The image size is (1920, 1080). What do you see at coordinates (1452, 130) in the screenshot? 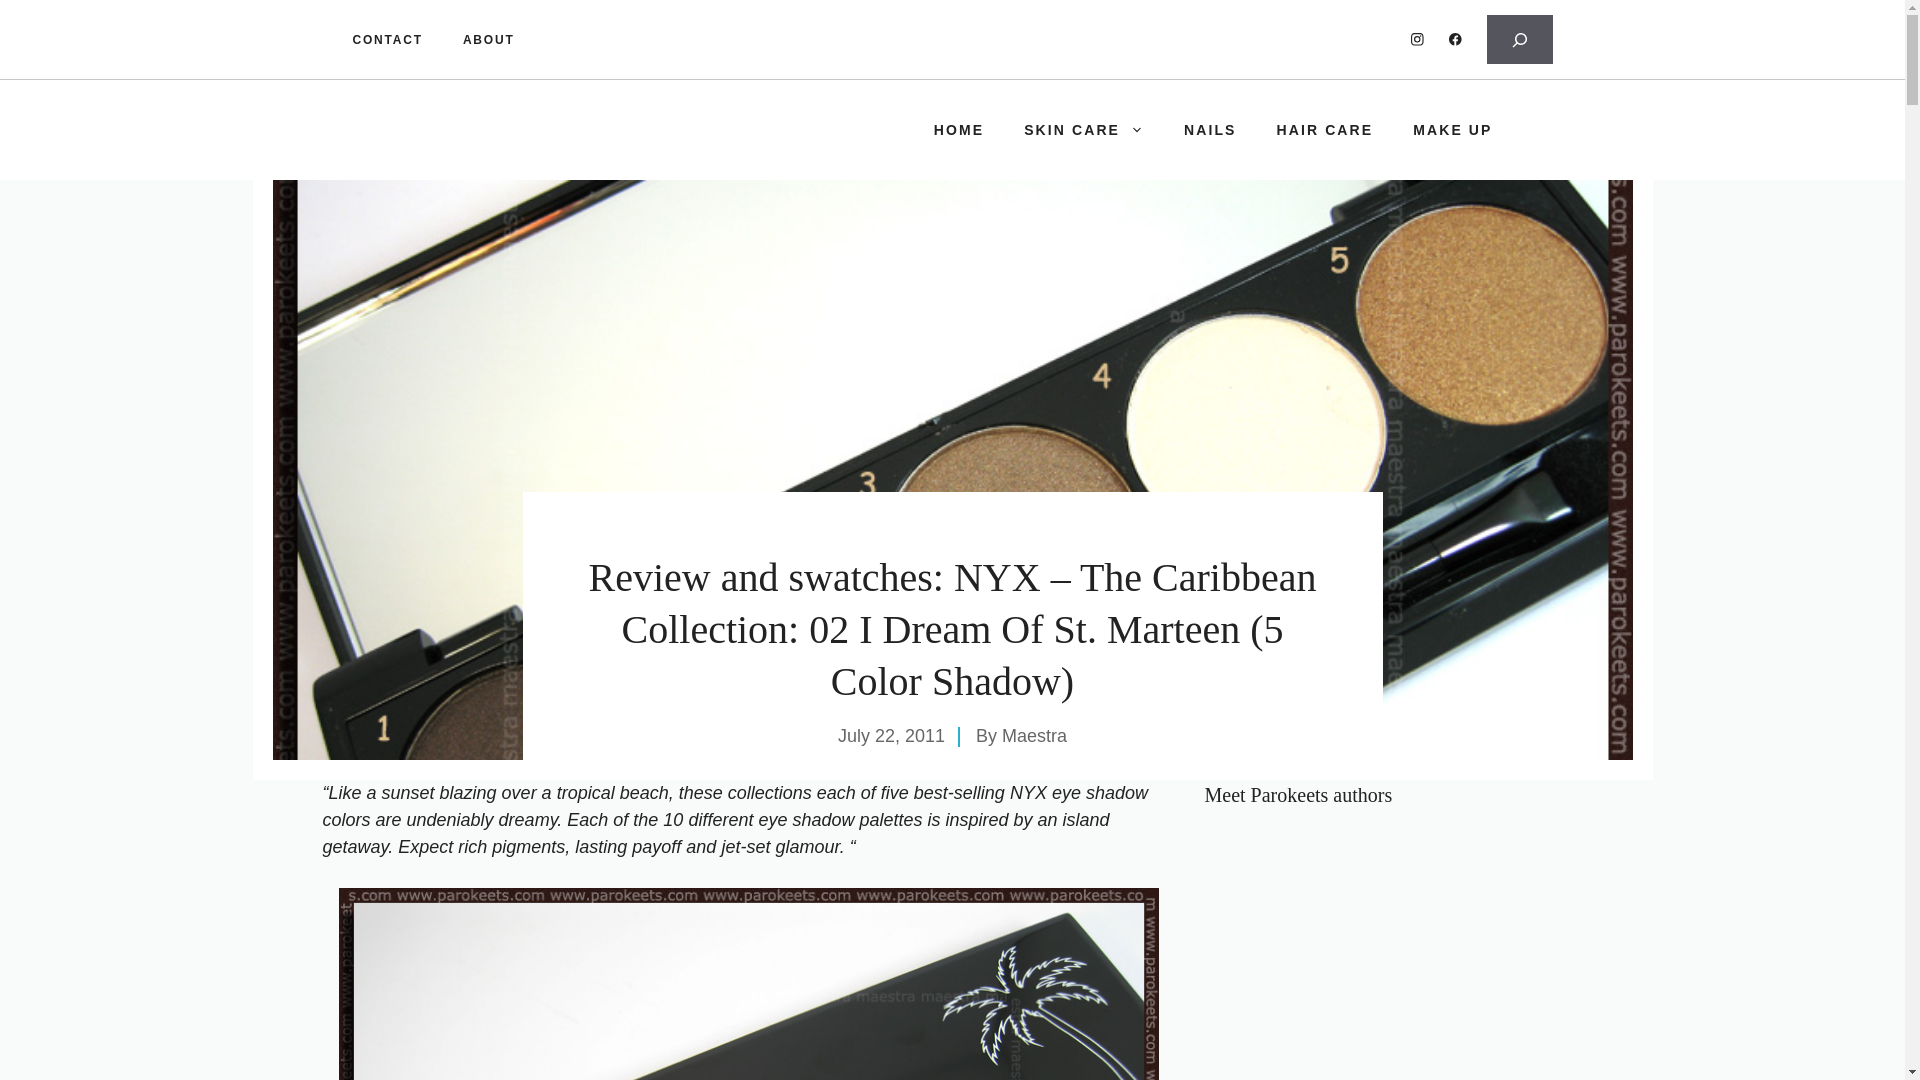
I see `MAKE UP` at bounding box center [1452, 130].